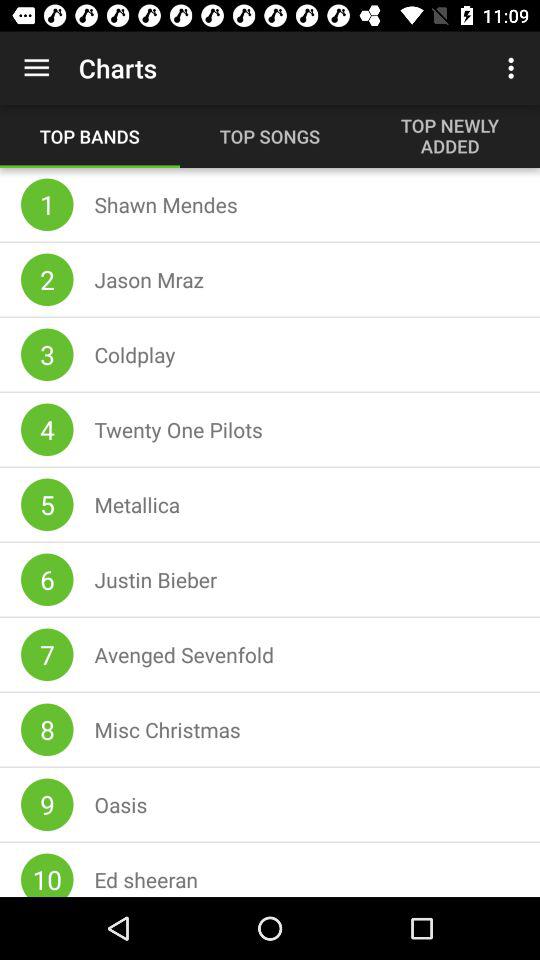 Image resolution: width=540 pixels, height=960 pixels. What do you see at coordinates (47, 874) in the screenshot?
I see `tap icon to the left of the ed sheeran item` at bounding box center [47, 874].